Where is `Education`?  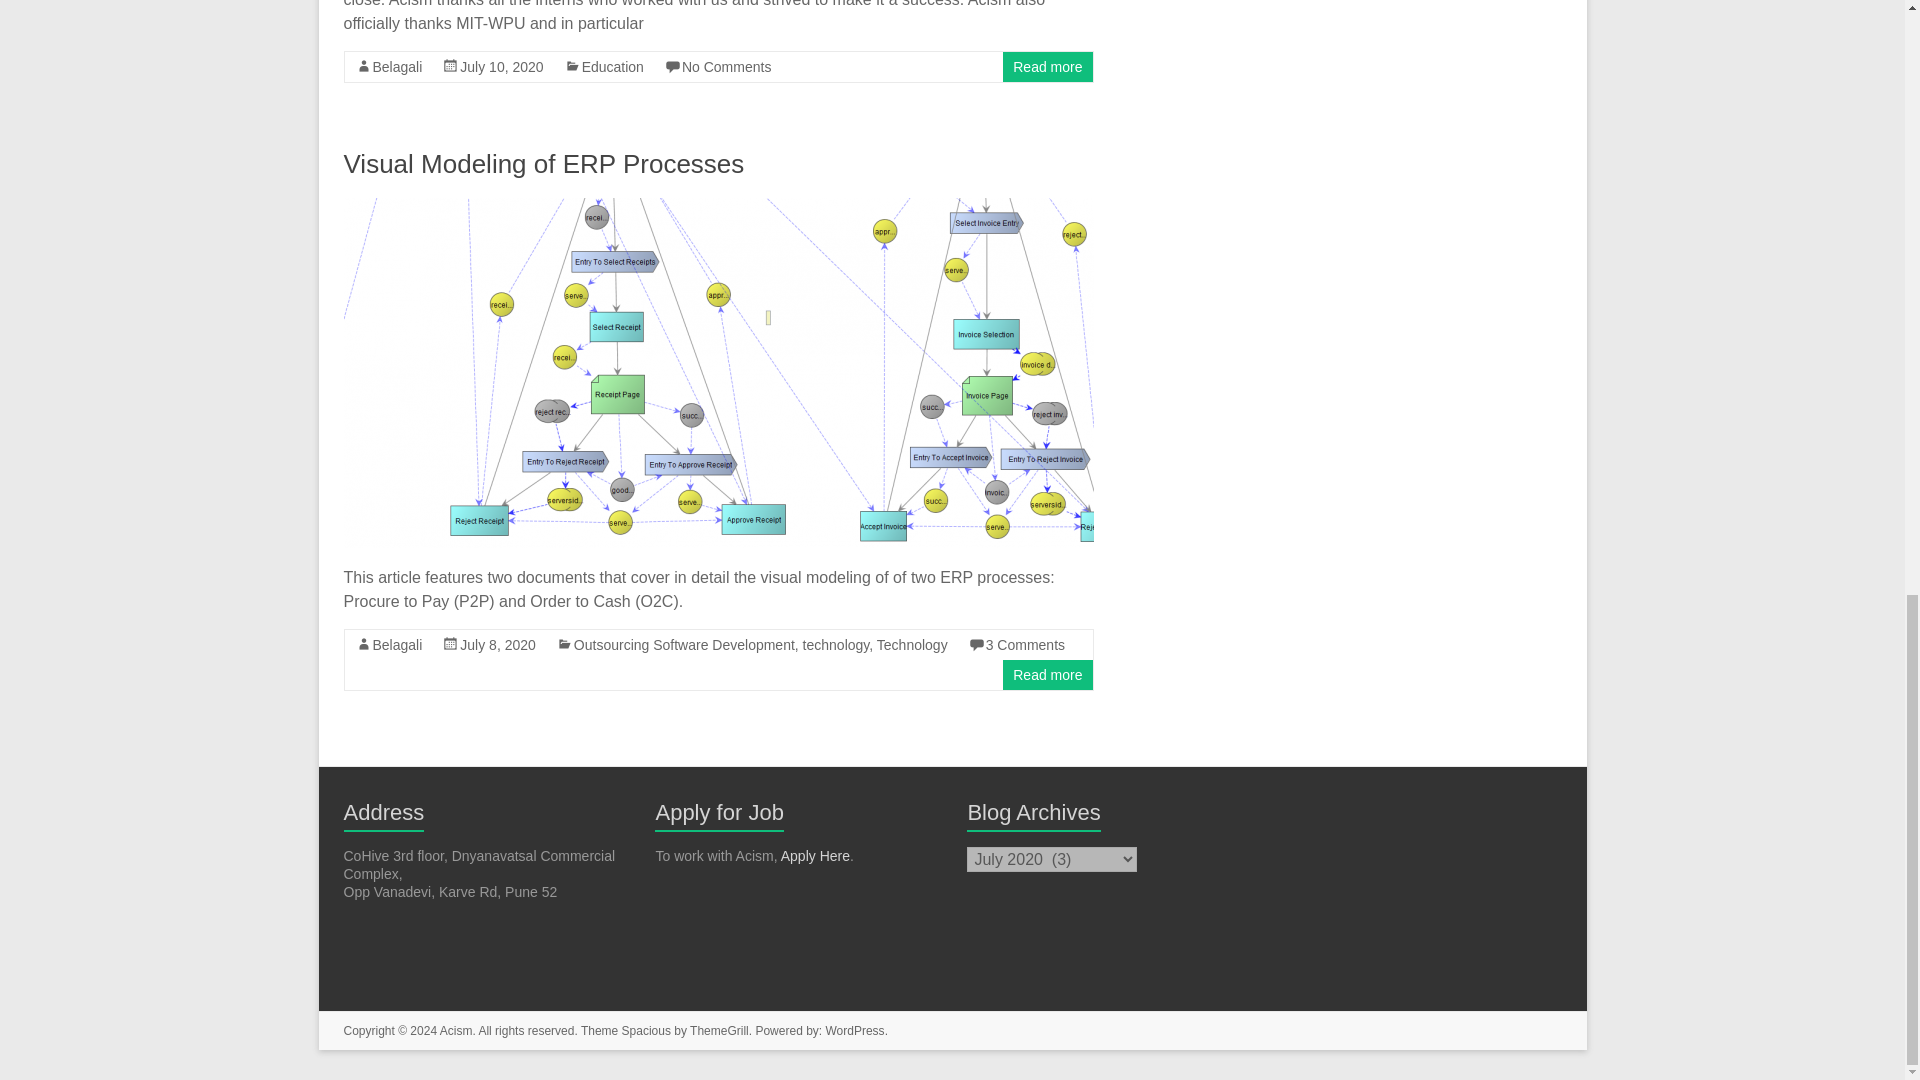 Education is located at coordinates (612, 66).